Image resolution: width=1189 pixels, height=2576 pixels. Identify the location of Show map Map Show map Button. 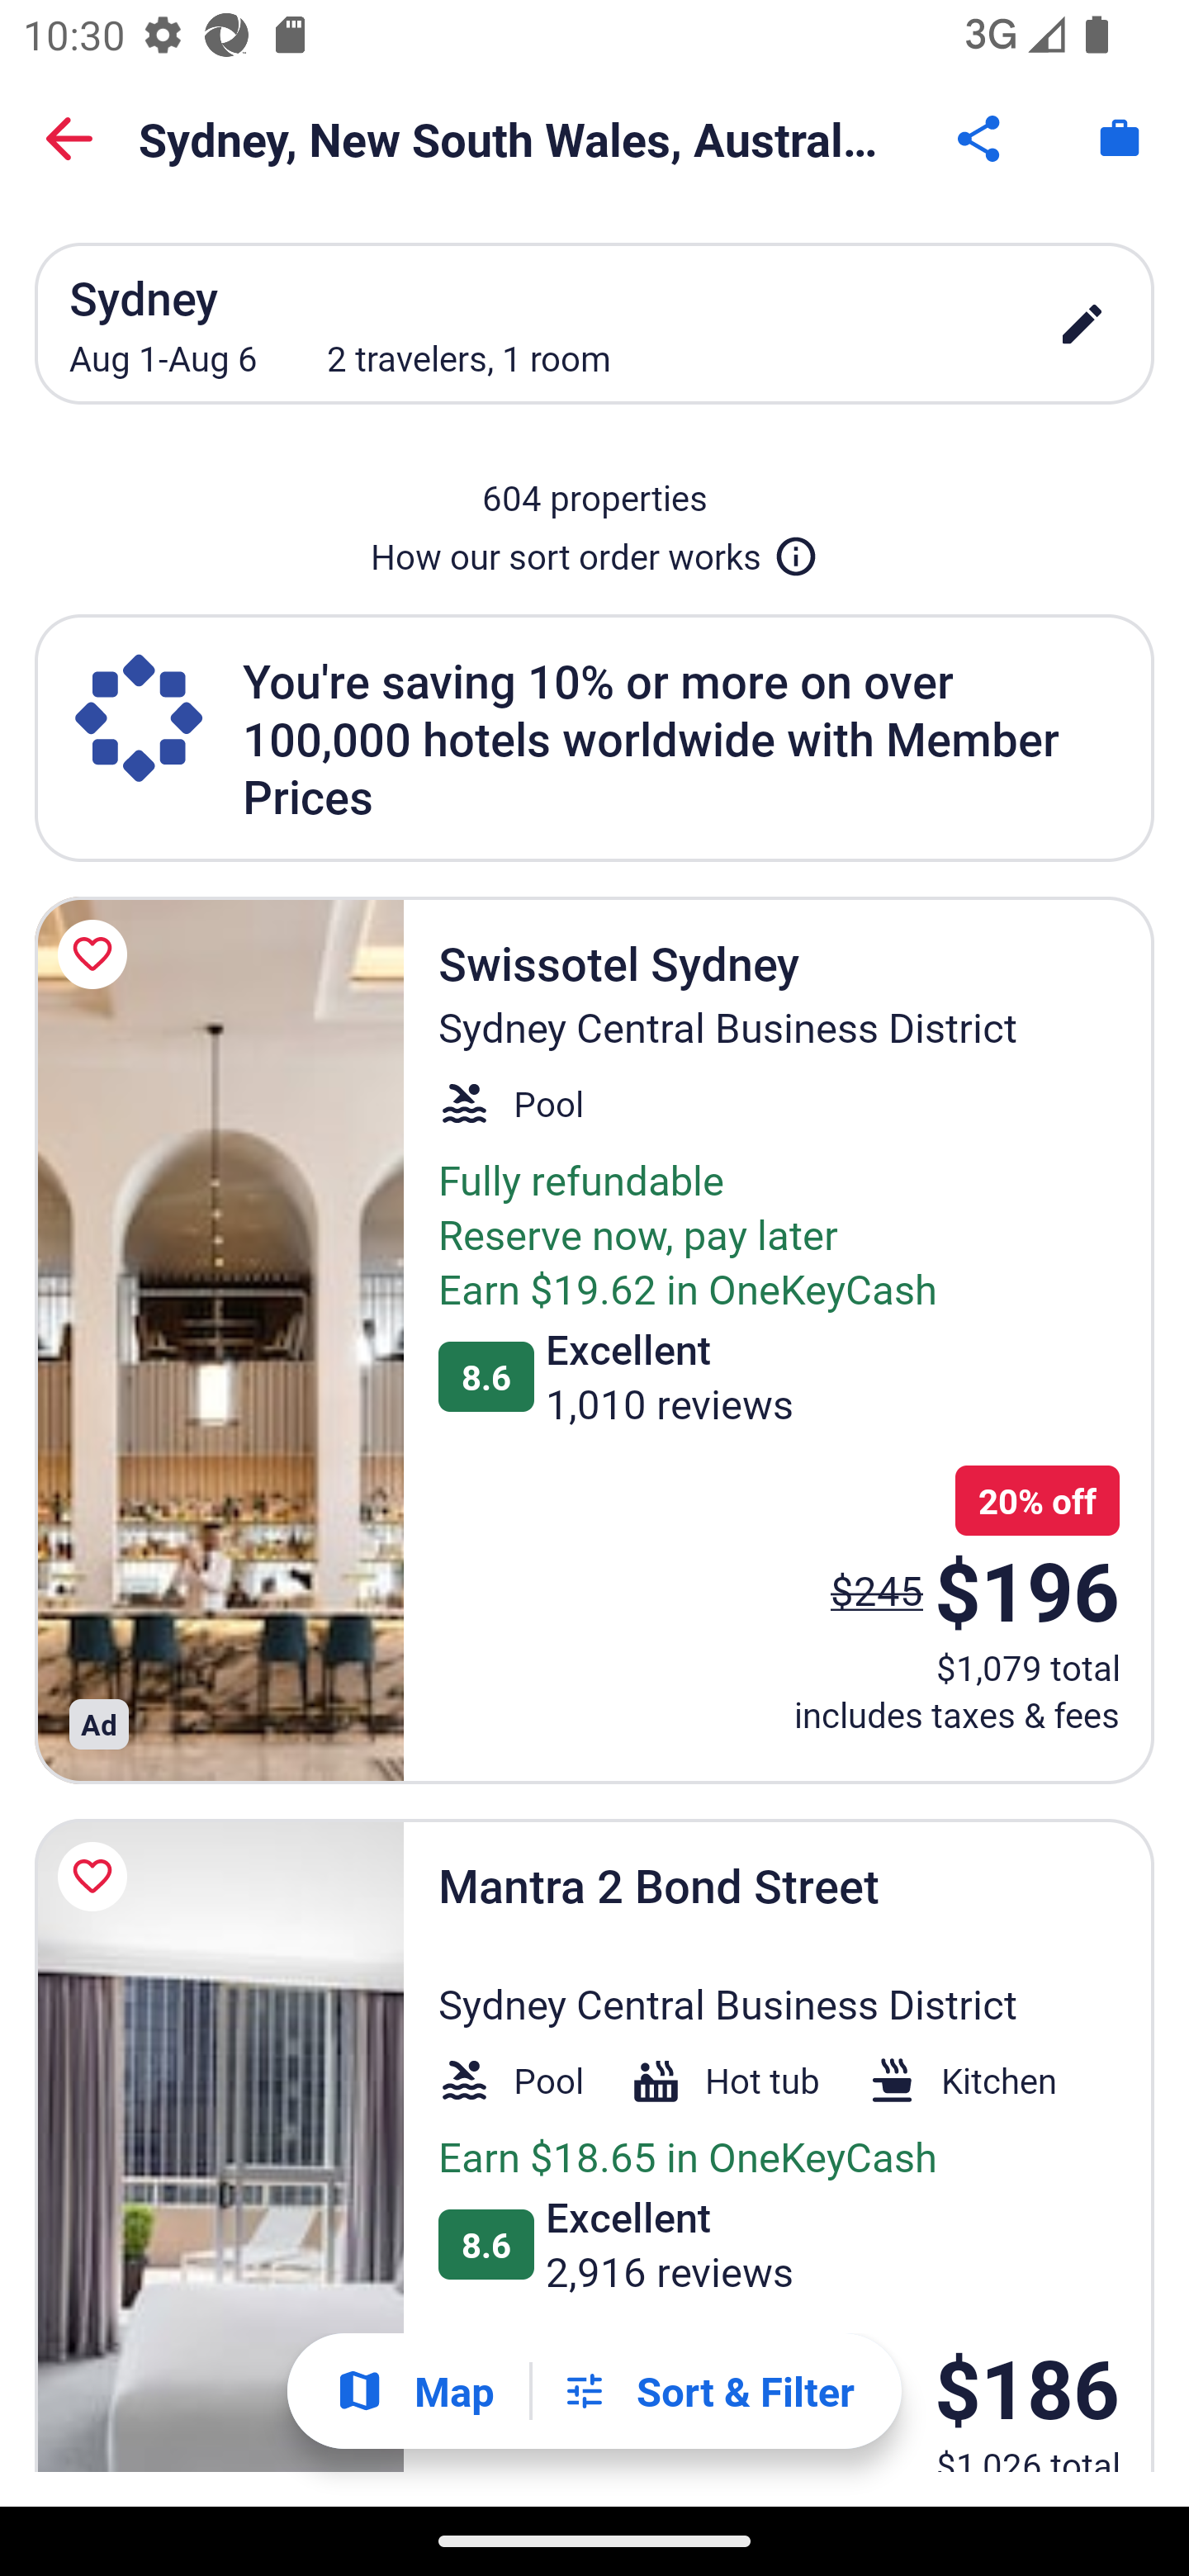
(414, 2391).